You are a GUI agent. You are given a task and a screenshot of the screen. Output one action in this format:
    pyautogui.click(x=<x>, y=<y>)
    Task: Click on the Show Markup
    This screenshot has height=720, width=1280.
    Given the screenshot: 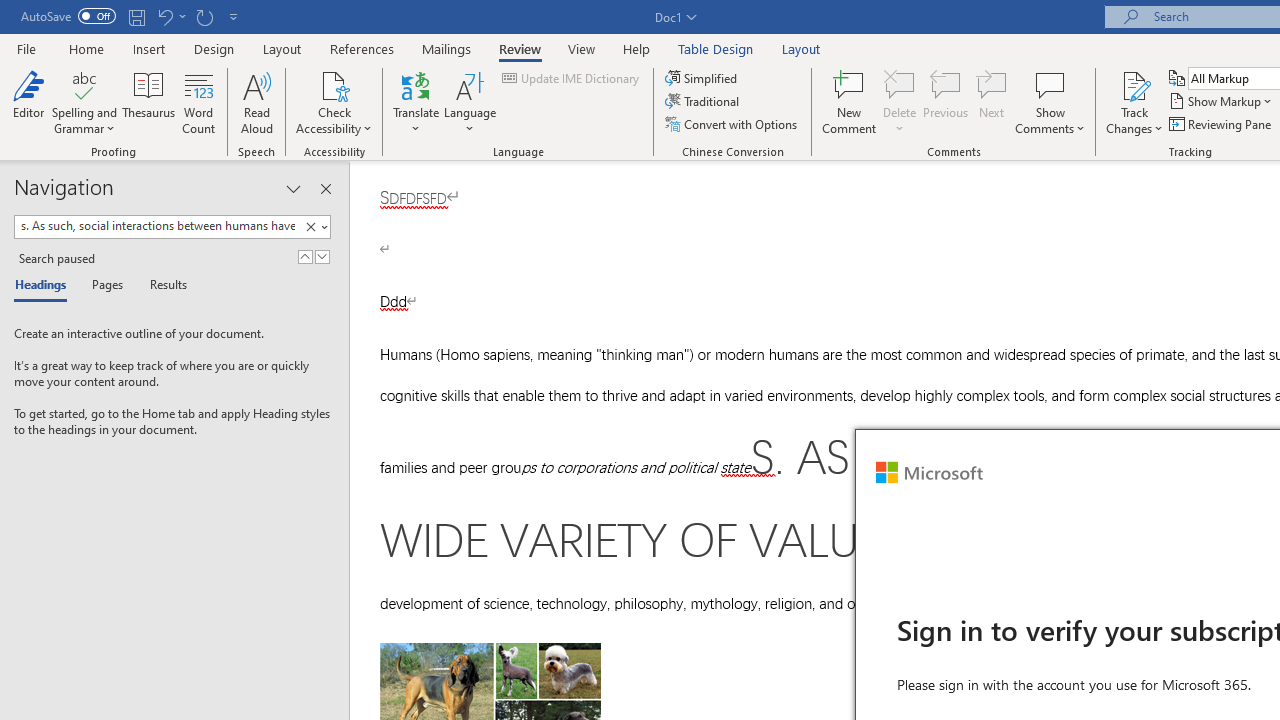 What is the action you would take?
    pyautogui.click(x=1222, y=102)
    